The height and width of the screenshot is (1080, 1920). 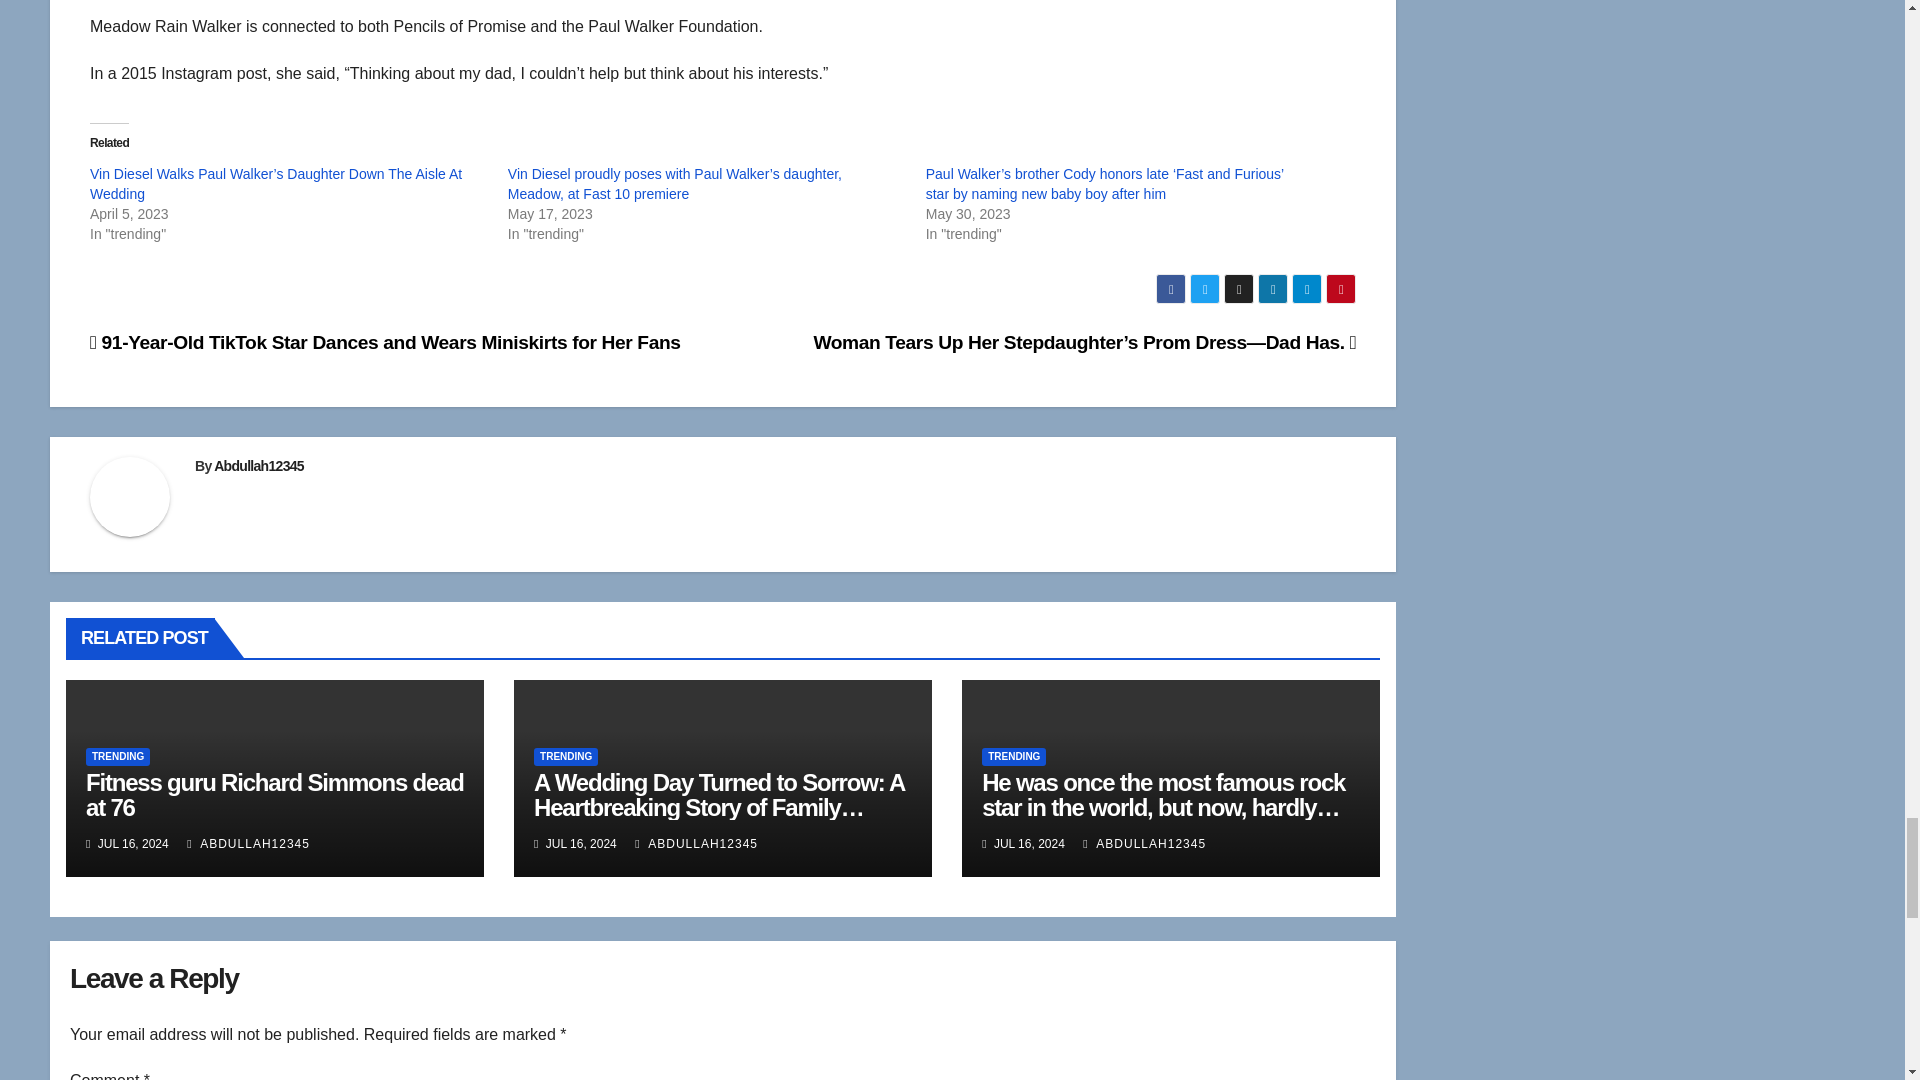 I want to click on TRENDING, so click(x=565, y=756).